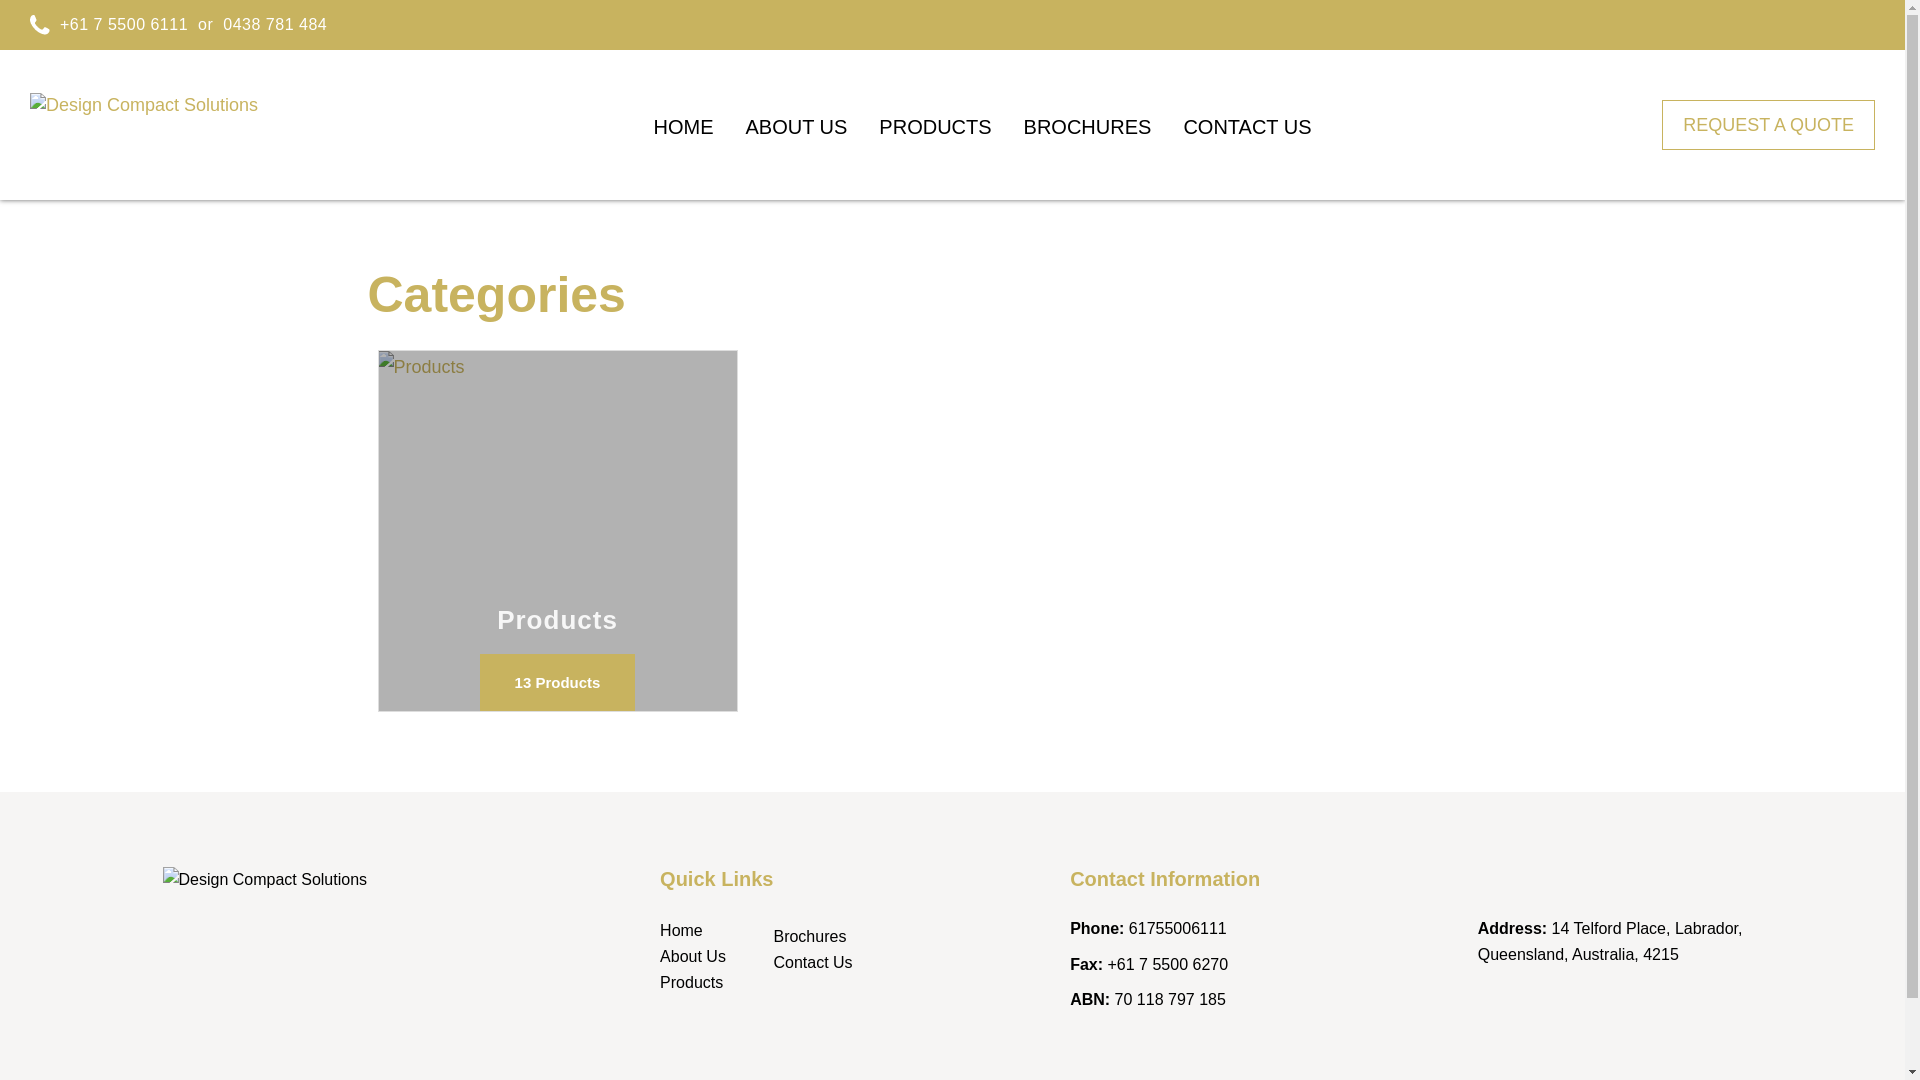 The width and height of the screenshot is (1920, 1080). I want to click on BROCHURES, so click(1088, 120).